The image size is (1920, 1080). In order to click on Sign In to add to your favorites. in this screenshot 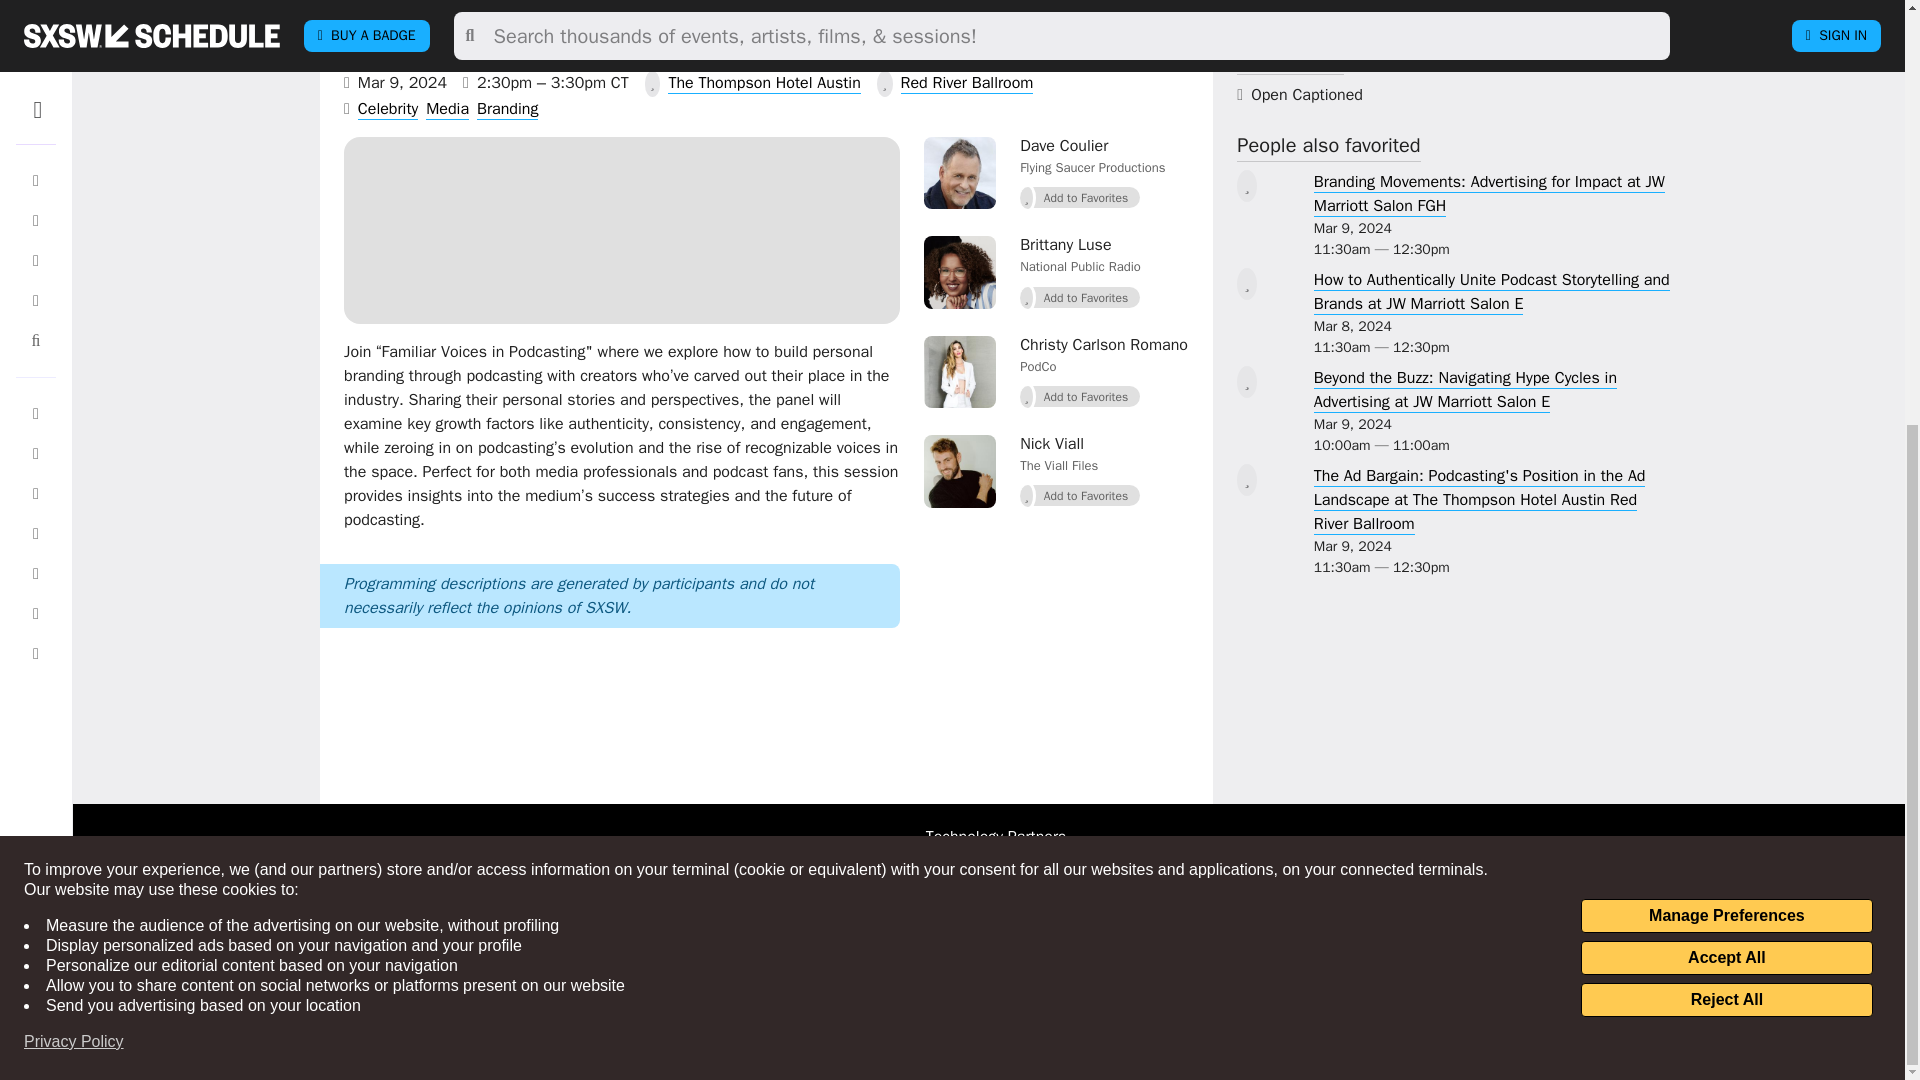, I will do `click(1080, 298)`.